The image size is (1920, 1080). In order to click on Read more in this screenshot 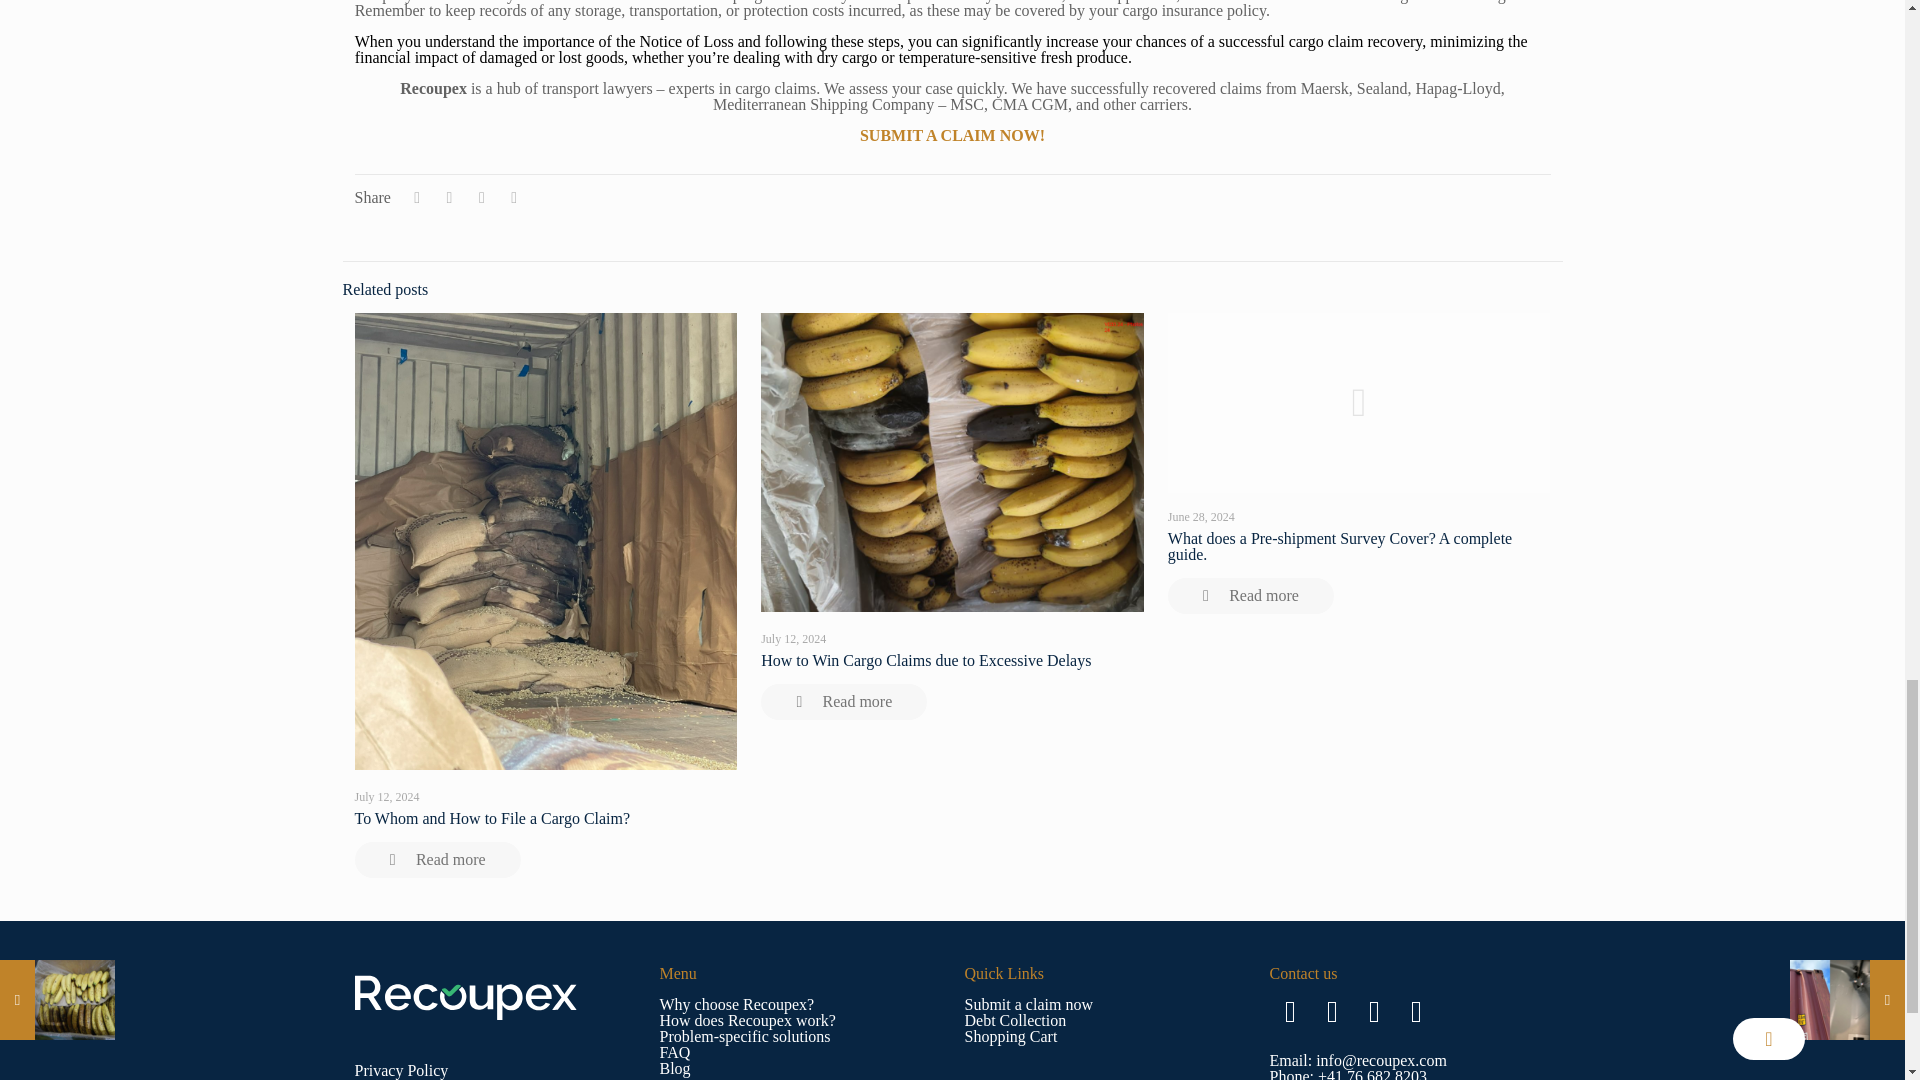, I will do `click(436, 860)`.